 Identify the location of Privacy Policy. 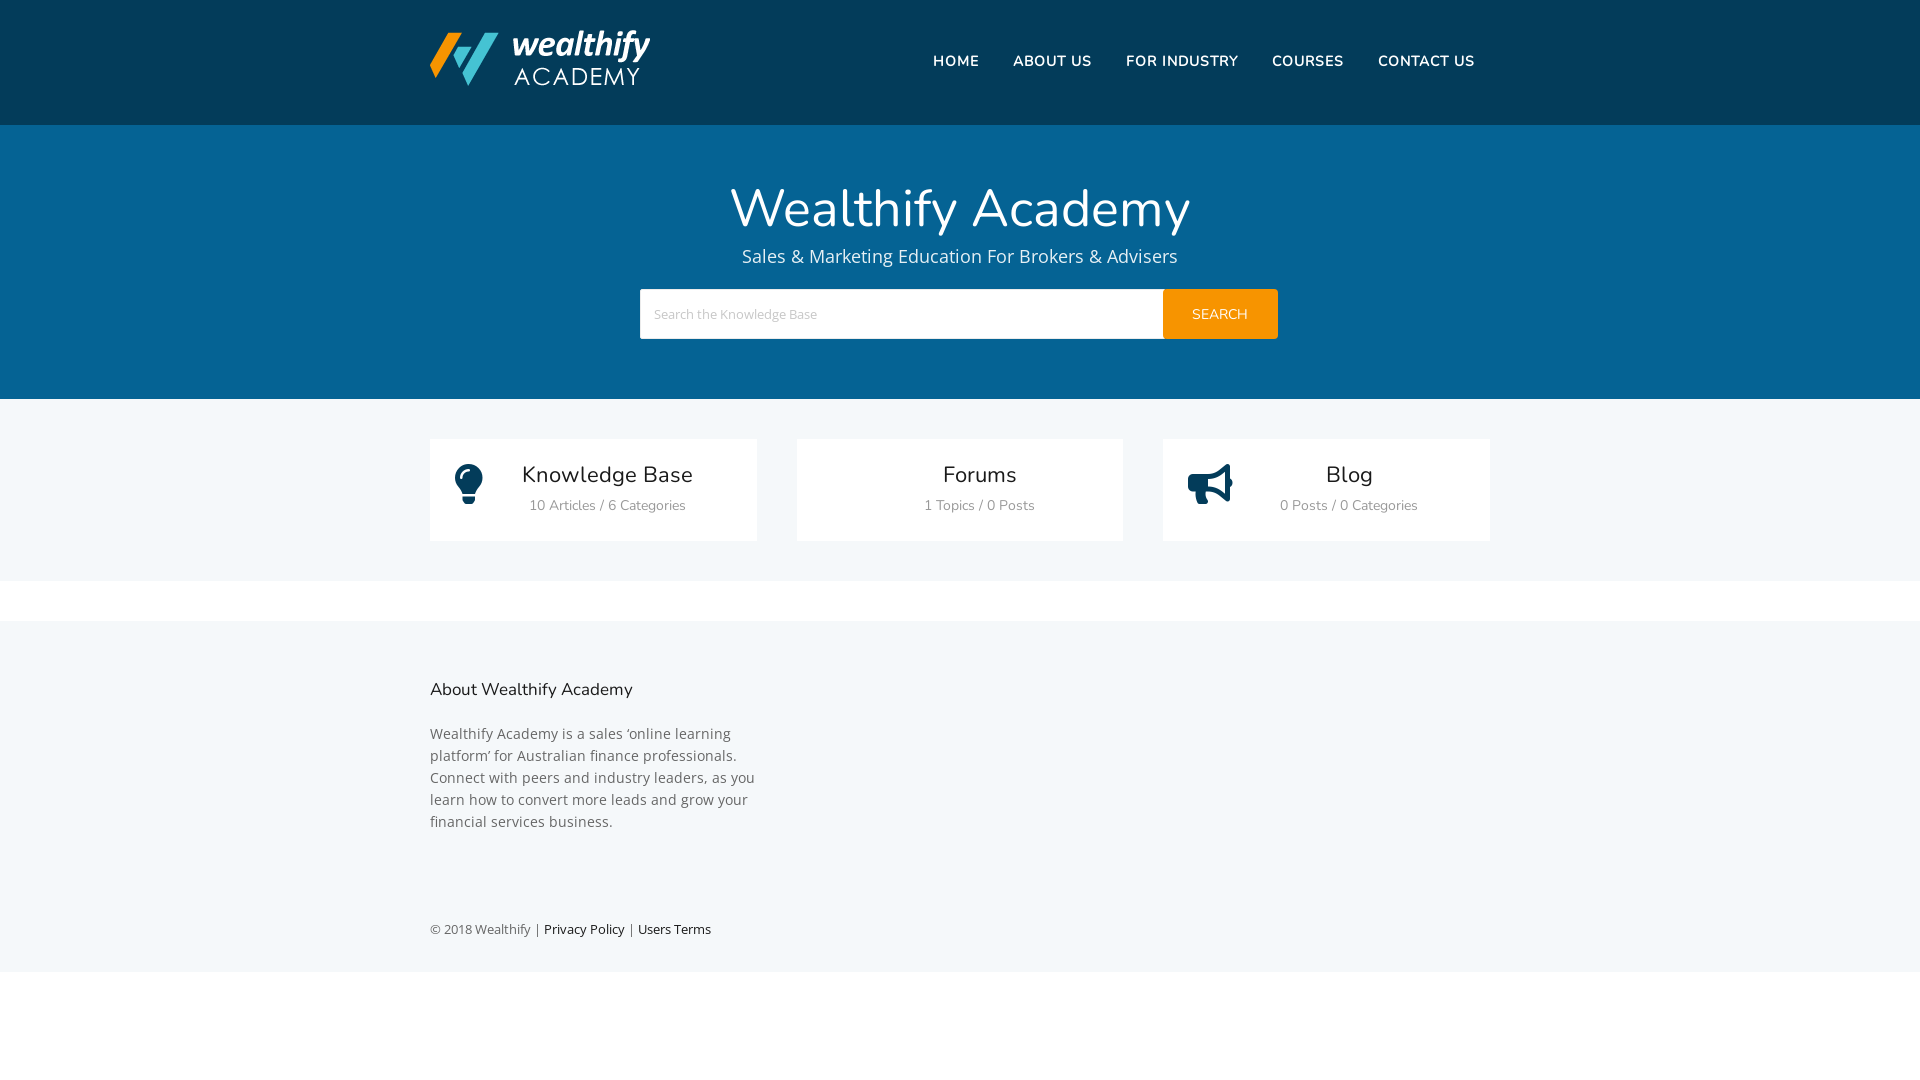
(584, 929).